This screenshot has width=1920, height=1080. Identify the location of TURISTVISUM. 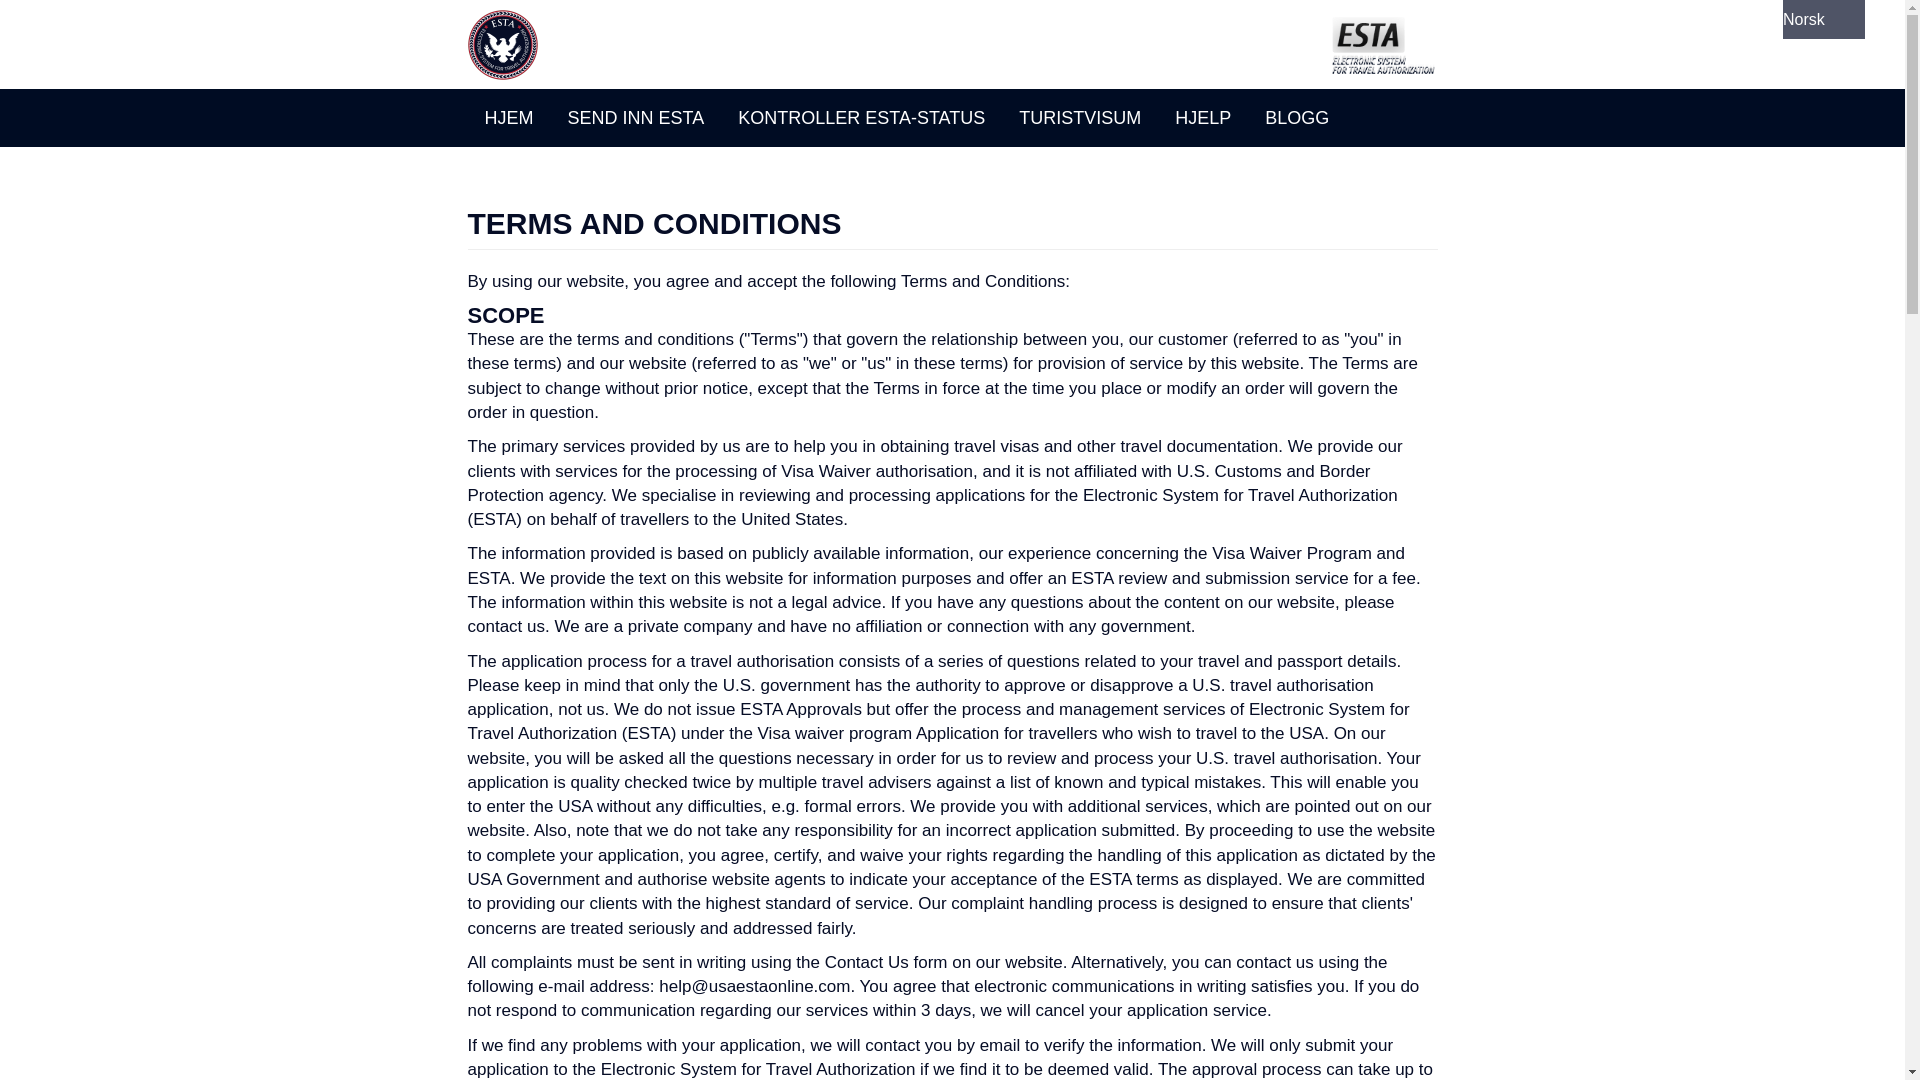
(1080, 117).